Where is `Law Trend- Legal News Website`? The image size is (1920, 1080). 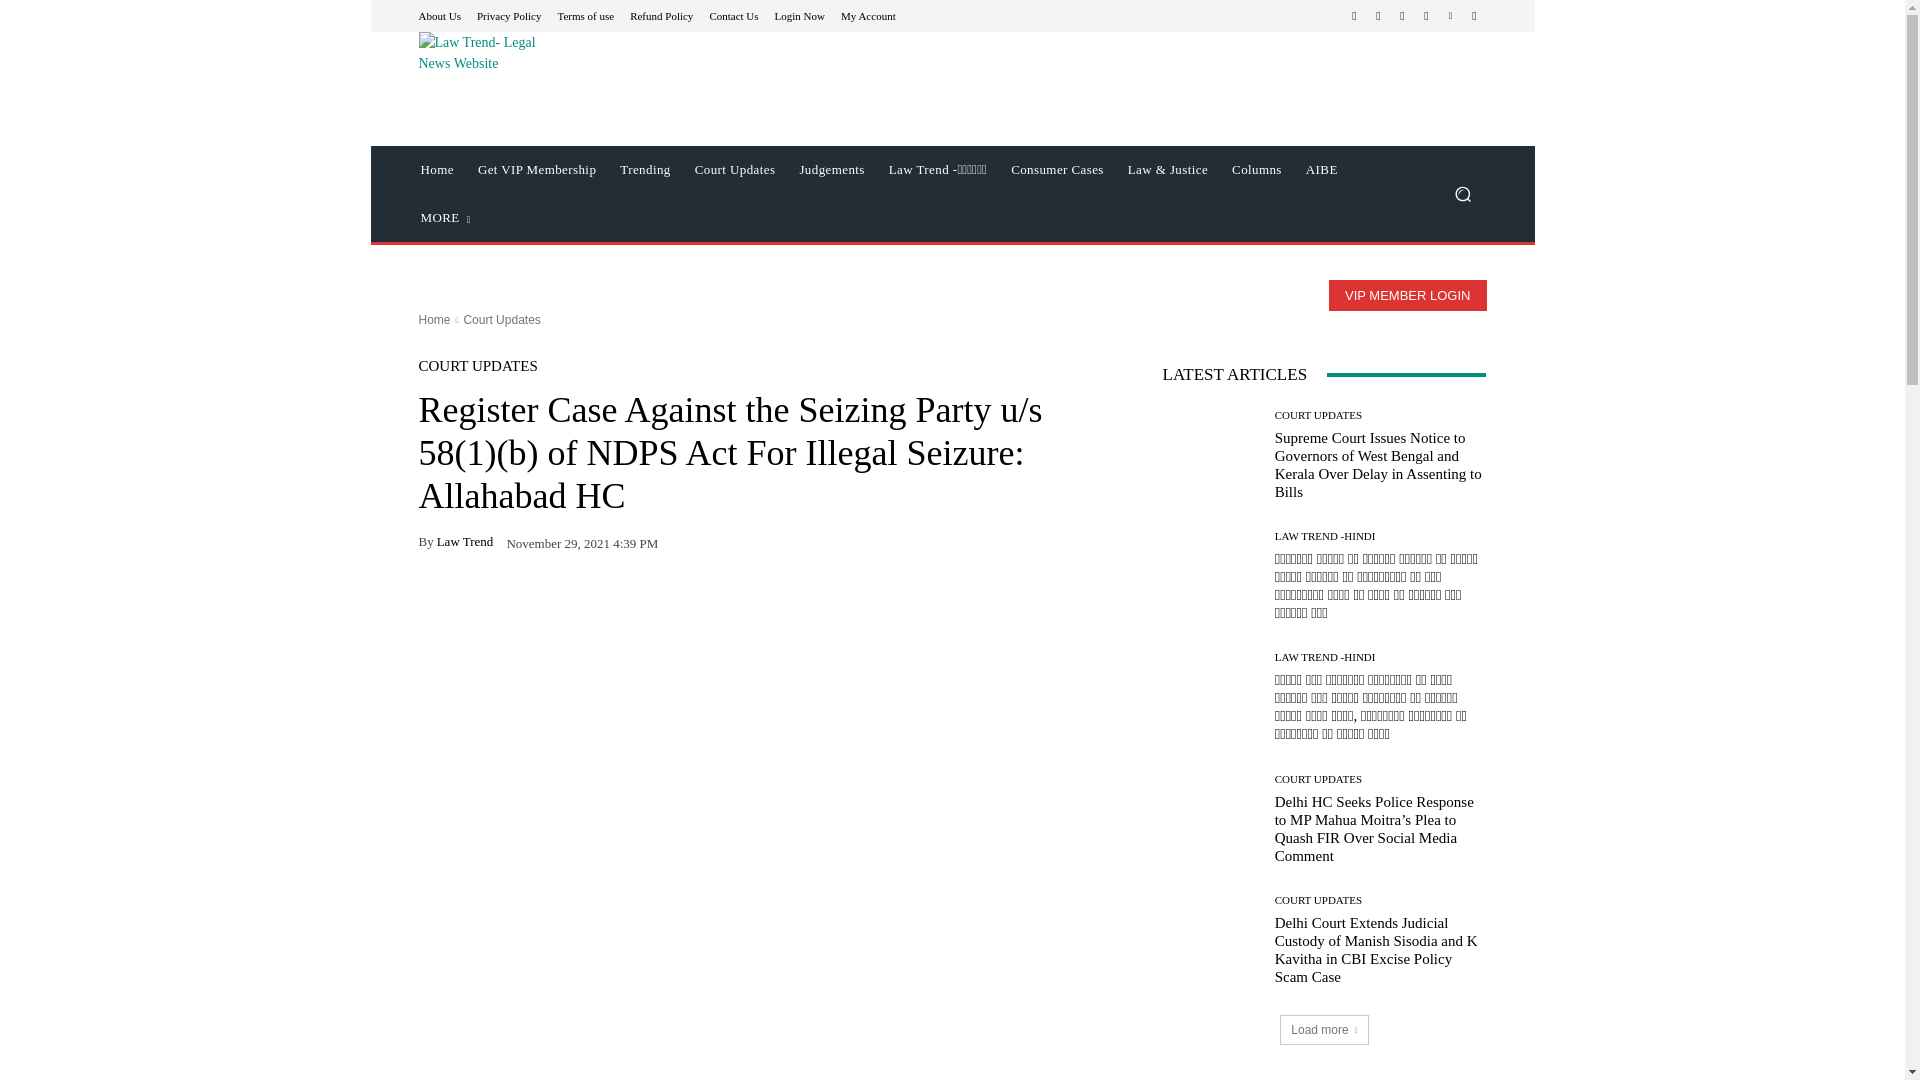
Law Trend- Legal News Website is located at coordinates (478, 79).